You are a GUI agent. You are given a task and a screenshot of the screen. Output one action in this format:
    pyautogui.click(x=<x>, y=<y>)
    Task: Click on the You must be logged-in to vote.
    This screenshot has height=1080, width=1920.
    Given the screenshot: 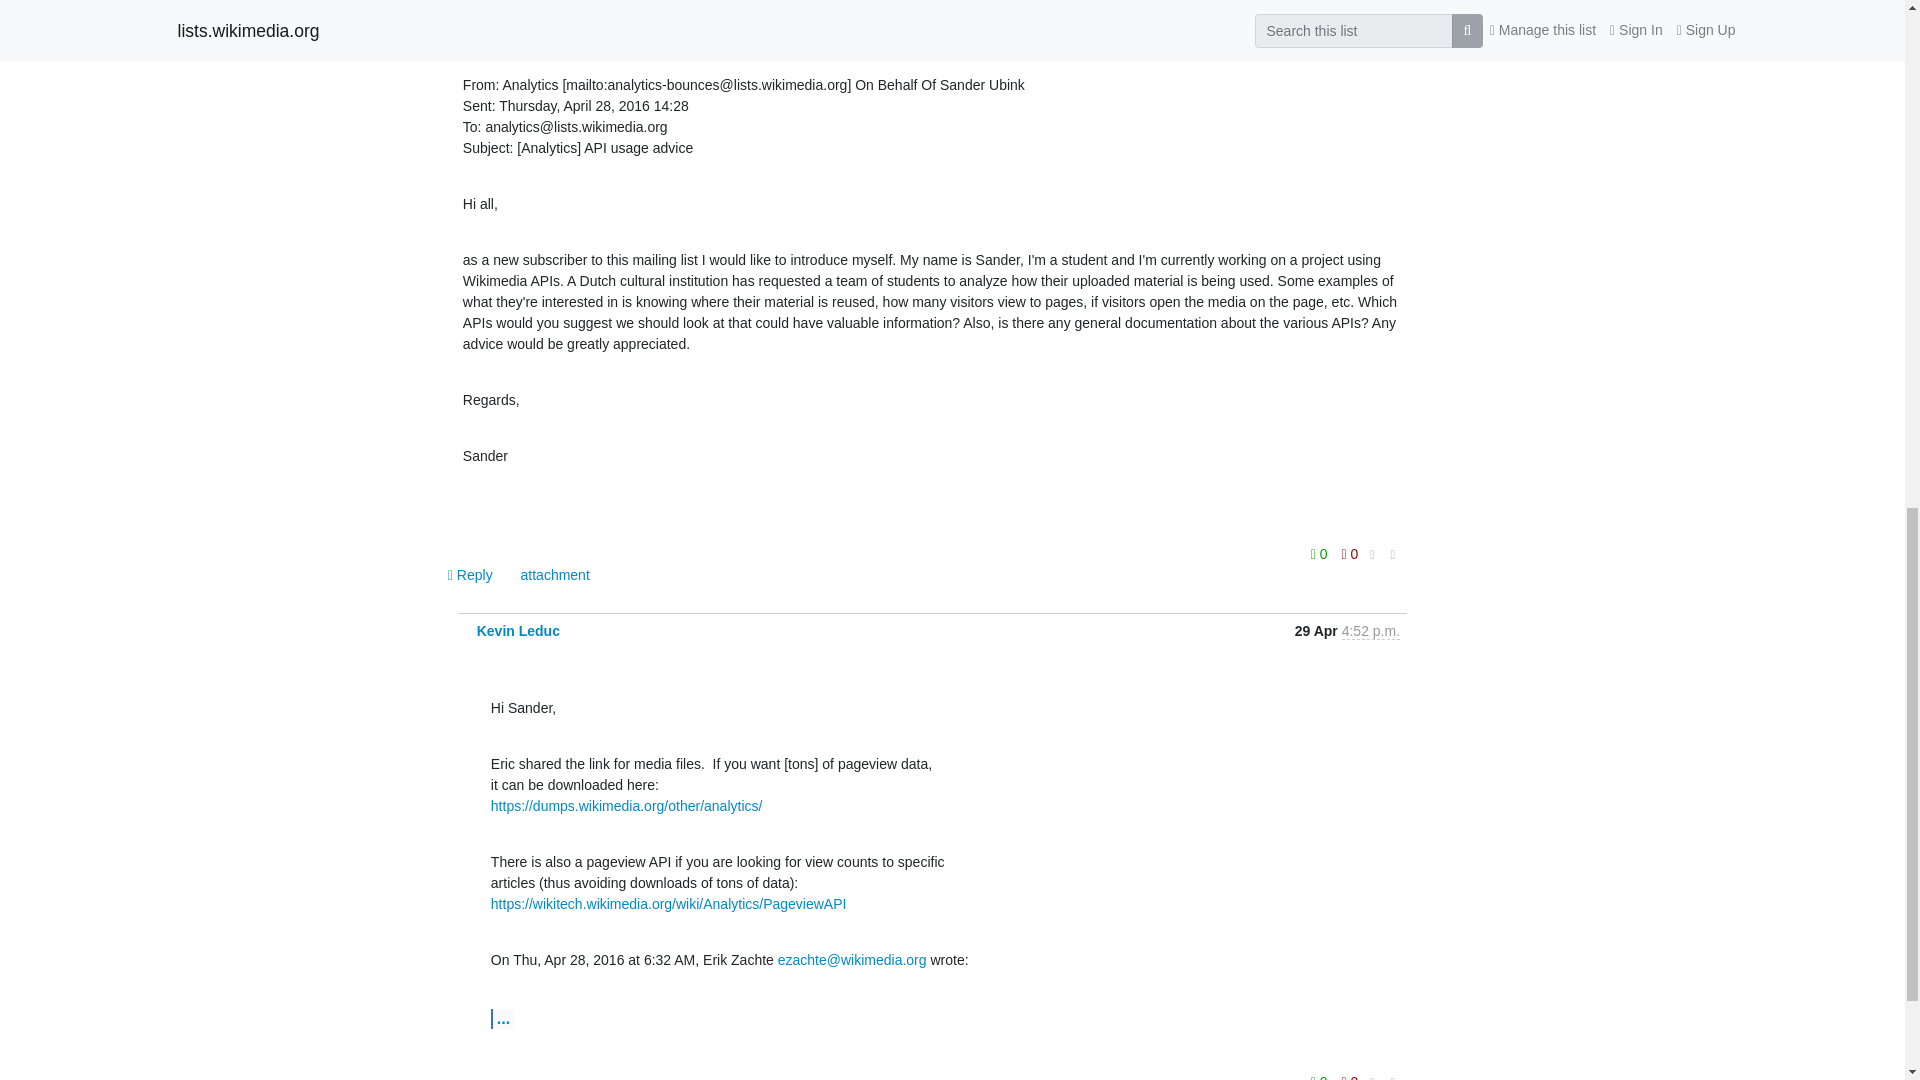 What is the action you would take?
    pyautogui.click(x=1350, y=554)
    